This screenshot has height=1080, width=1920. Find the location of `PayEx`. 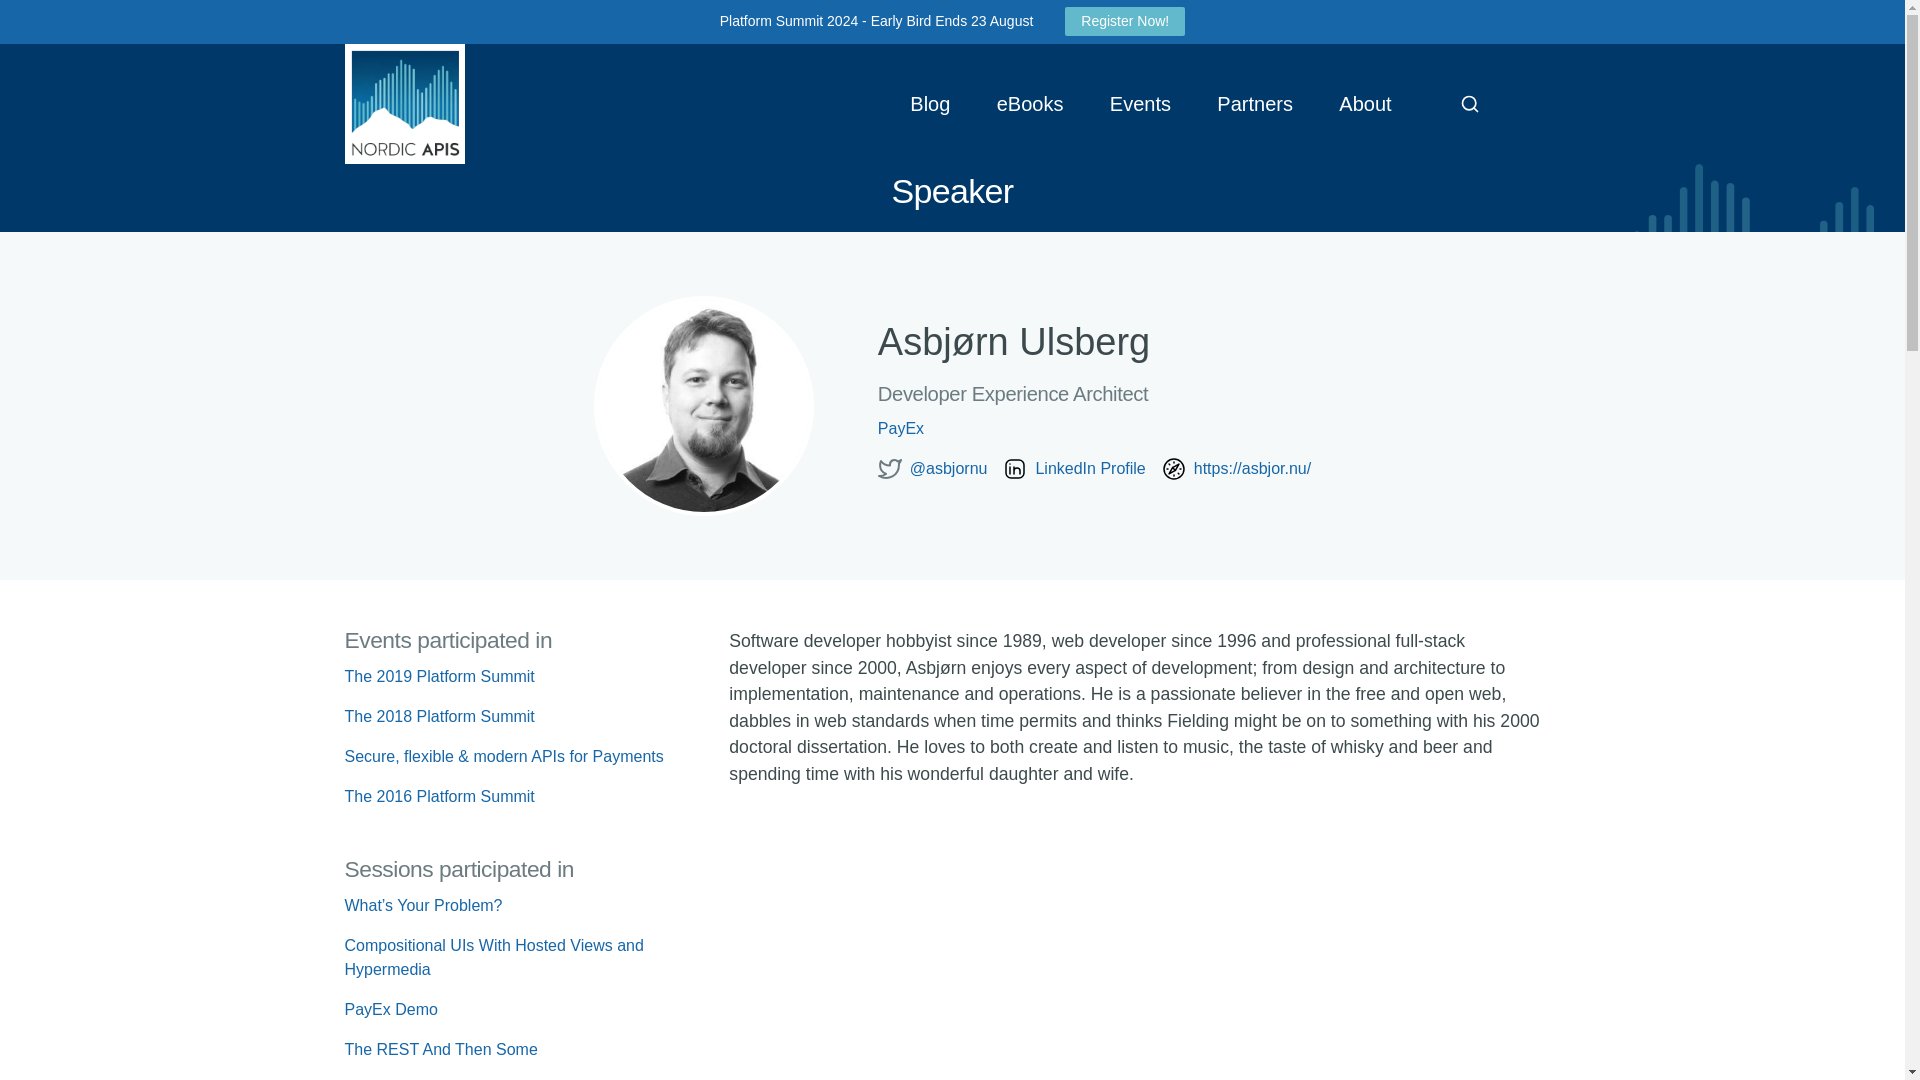

PayEx is located at coordinates (1094, 428).